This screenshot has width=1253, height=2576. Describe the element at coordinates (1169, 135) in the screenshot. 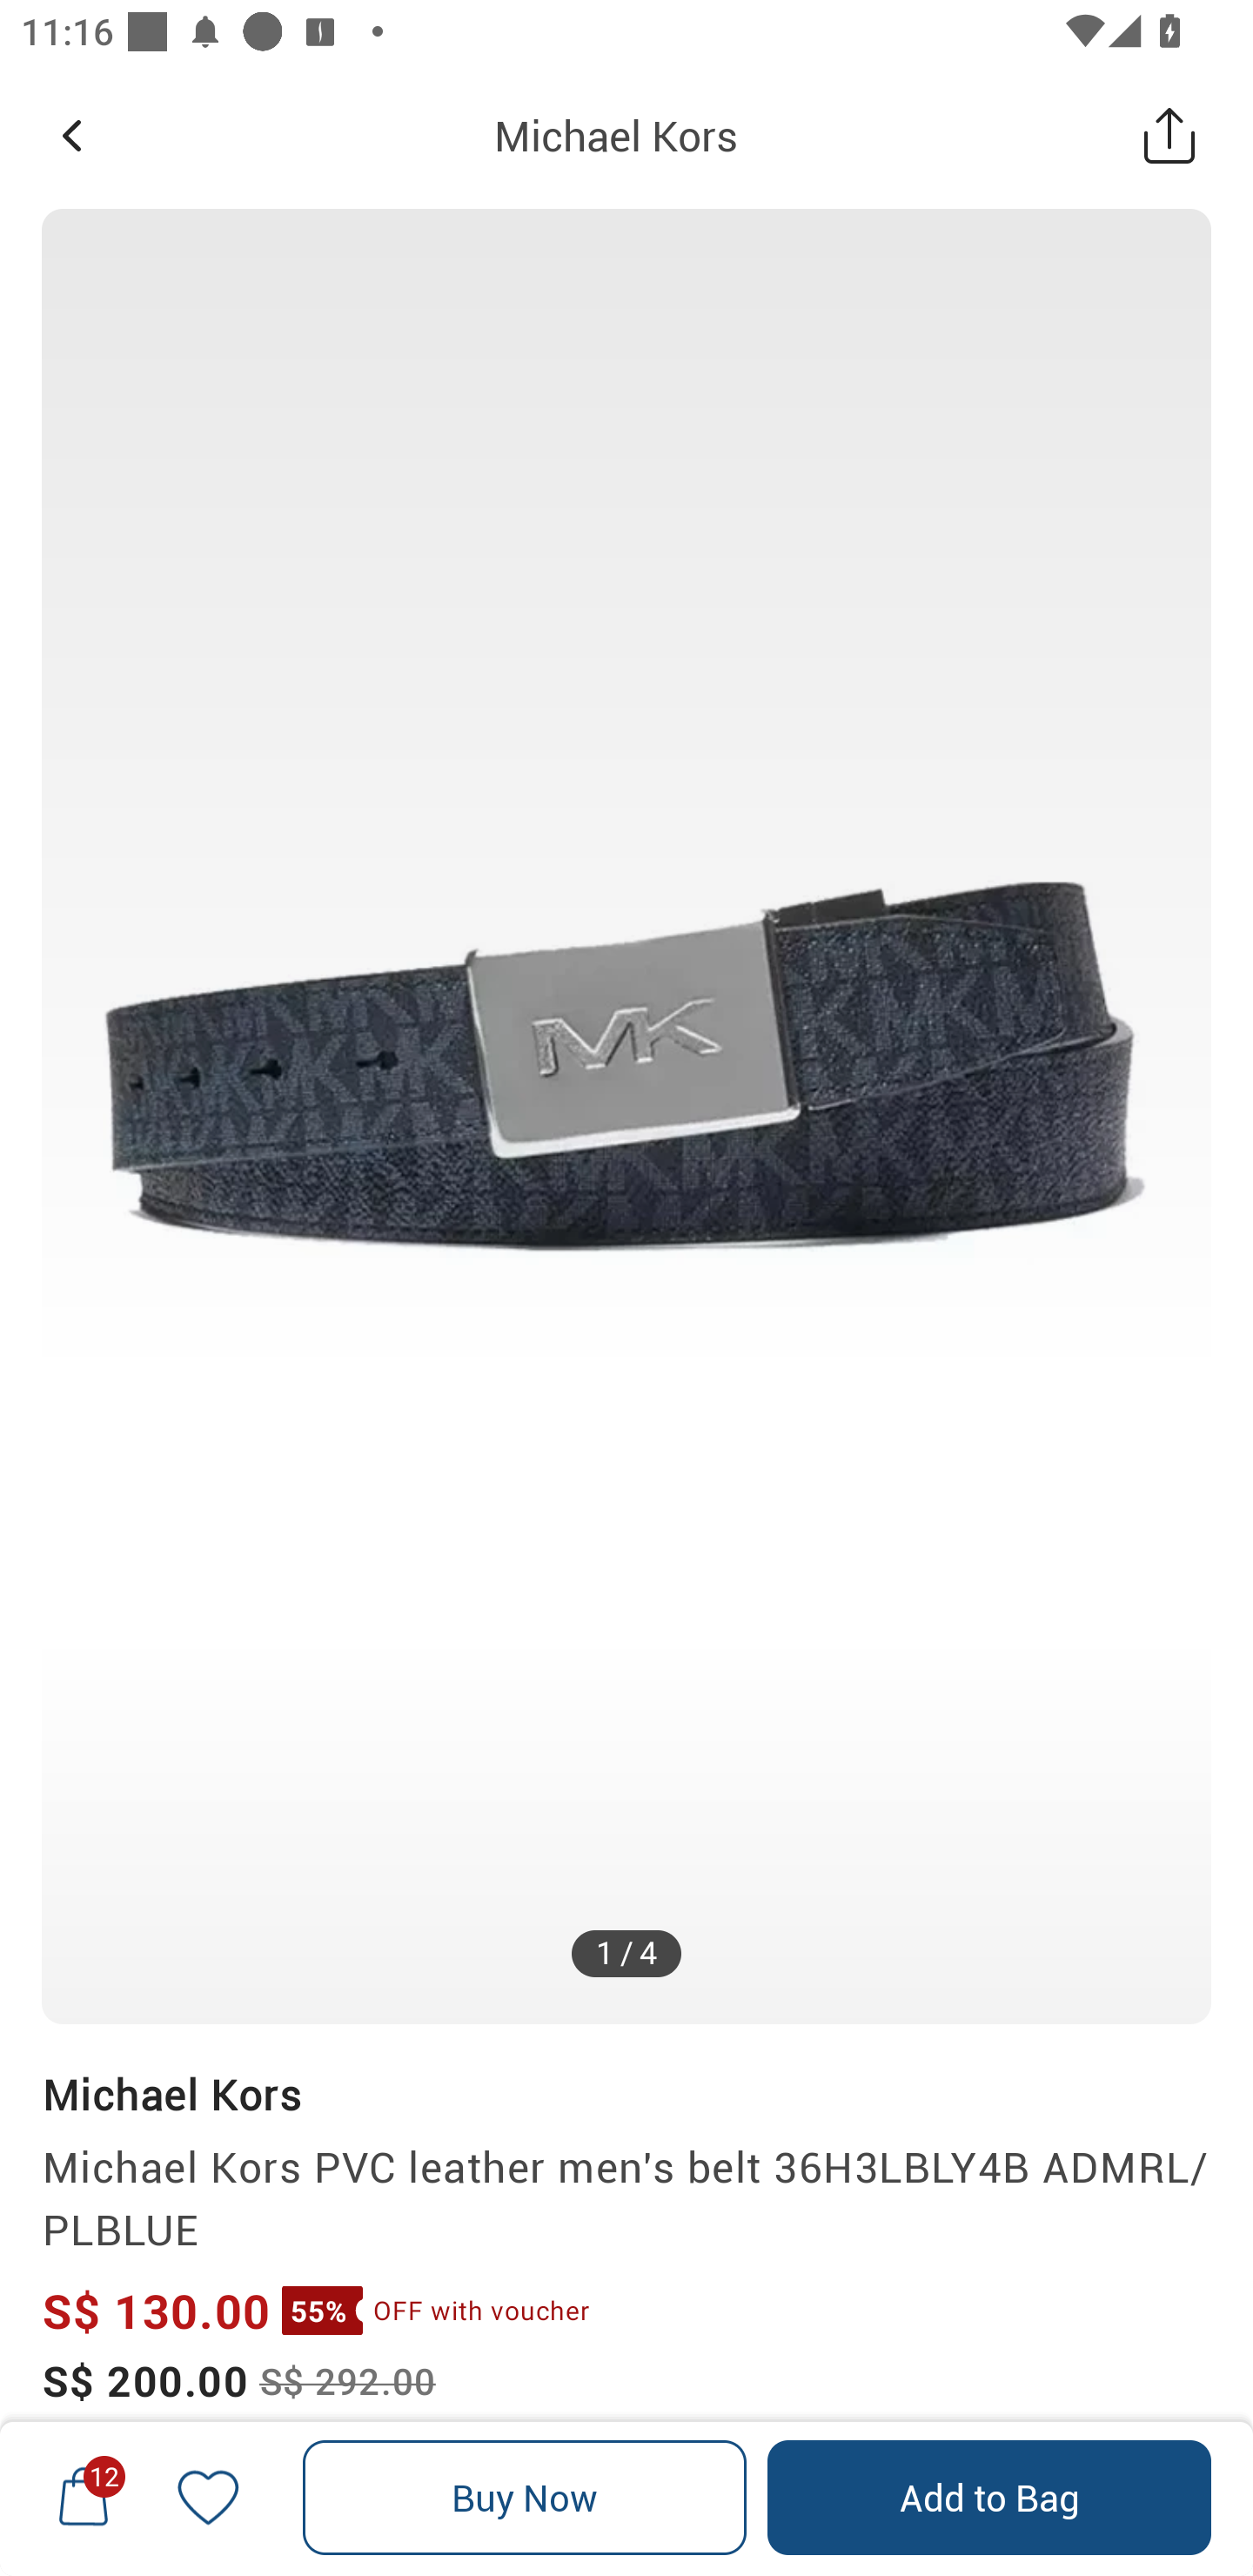

I see `Share this Product` at that location.